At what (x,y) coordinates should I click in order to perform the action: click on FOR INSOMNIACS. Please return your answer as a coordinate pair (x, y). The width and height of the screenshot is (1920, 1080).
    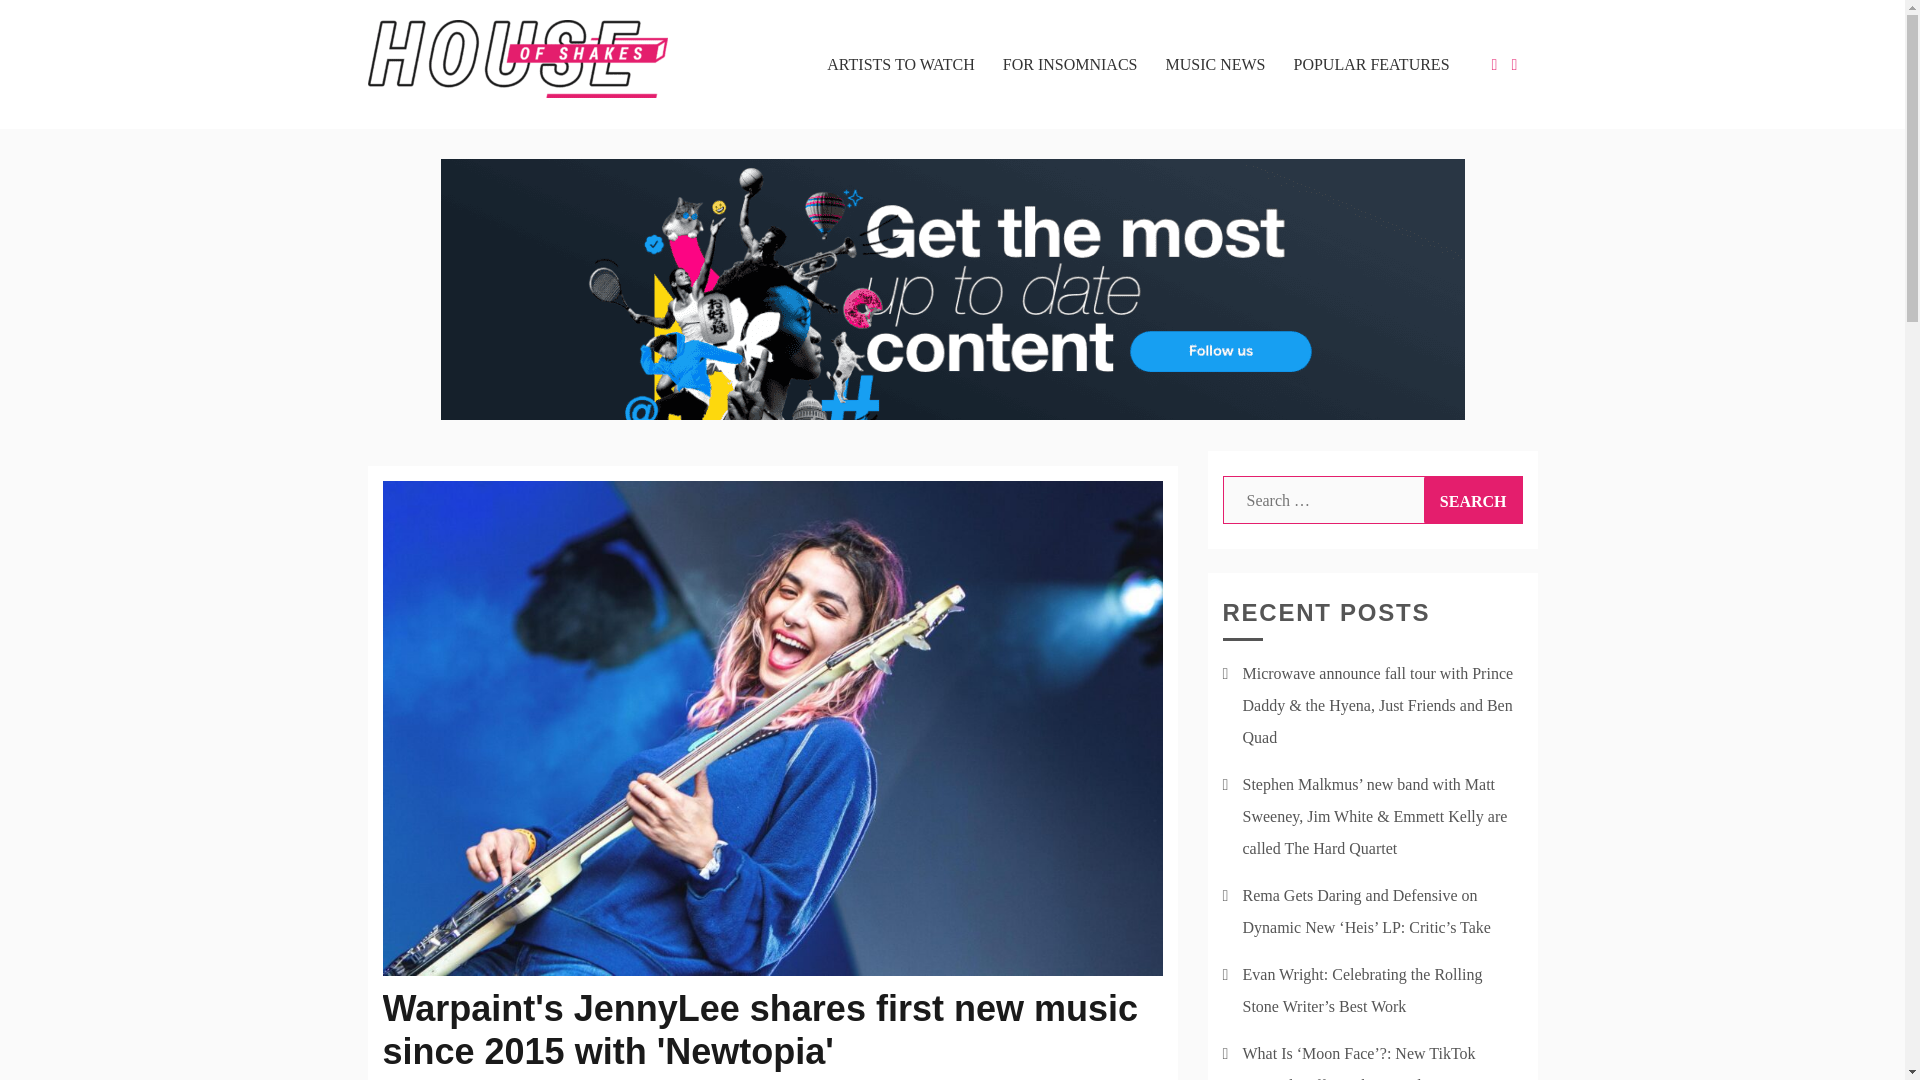
    Looking at the image, I should click on (1070, 64).